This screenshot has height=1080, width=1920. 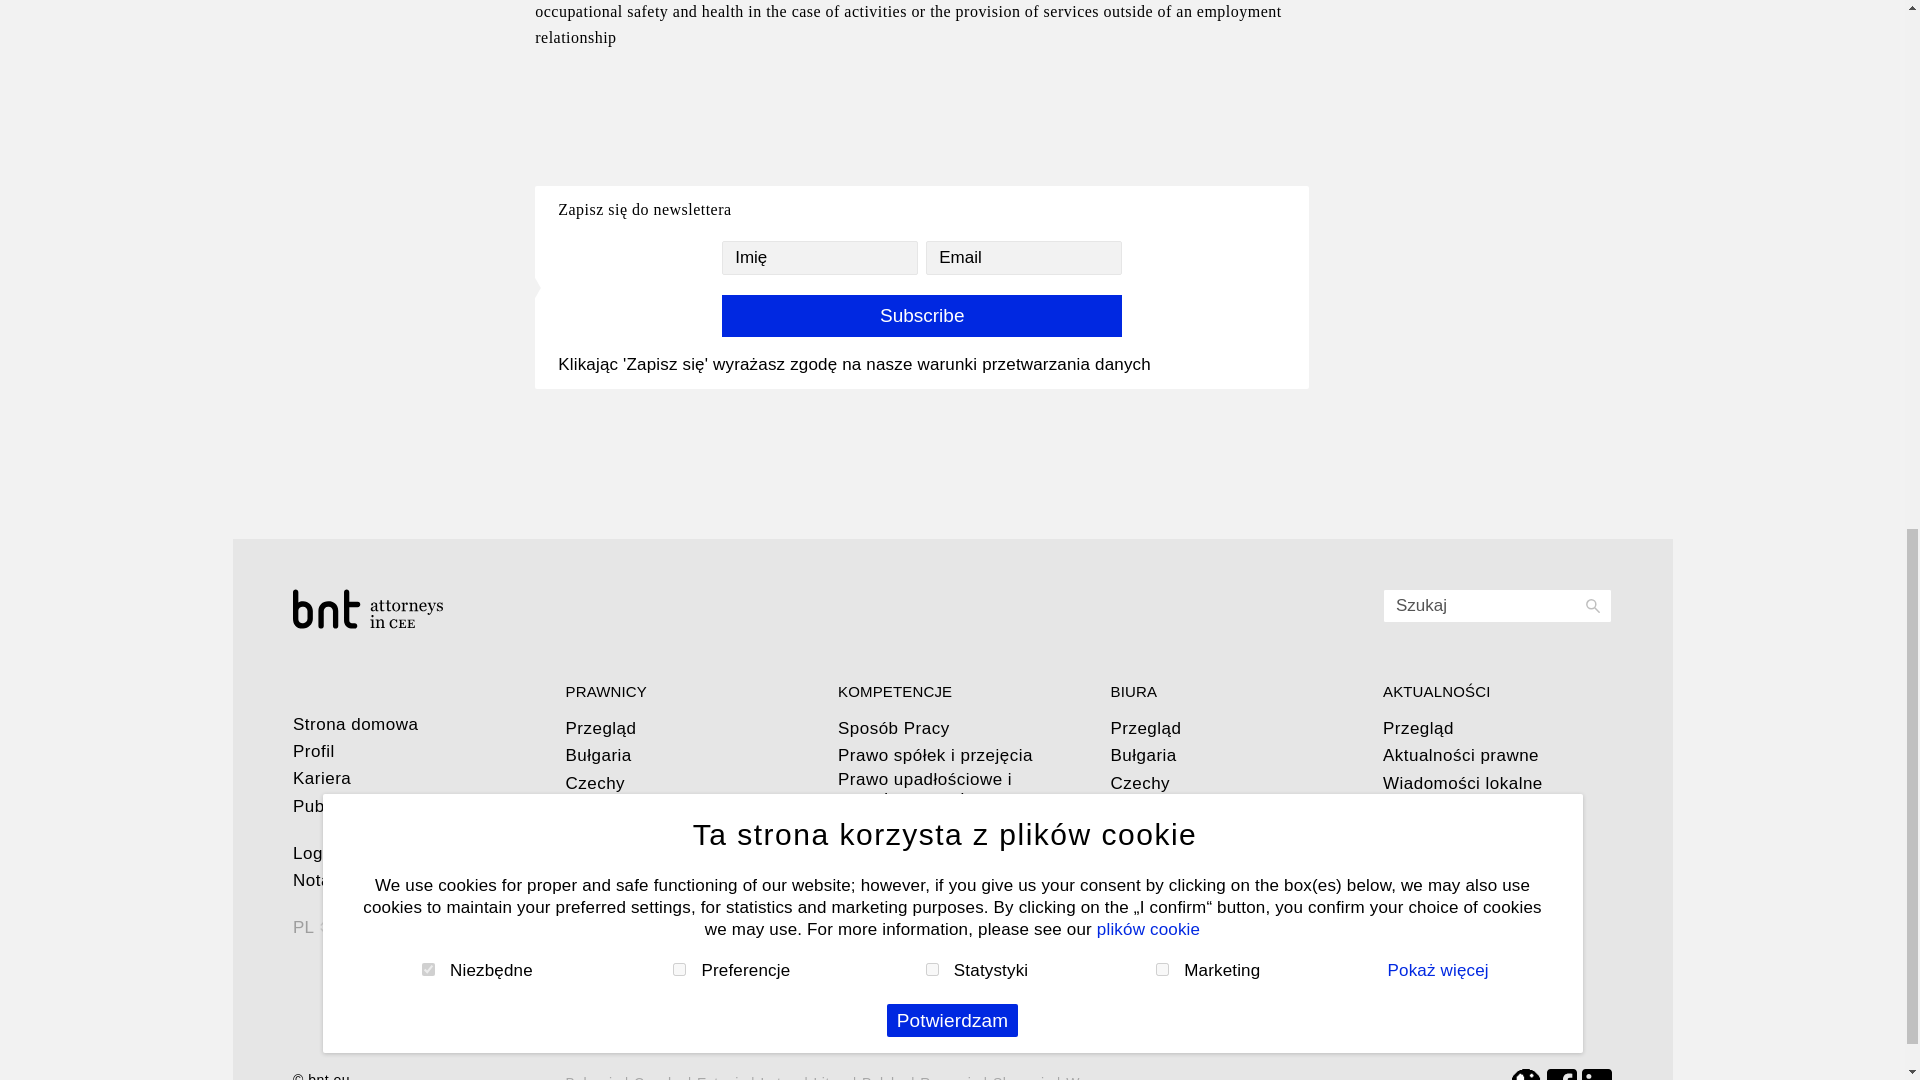 I want to click on Visit us on Linkedin, so click(x=1597, y=1076).